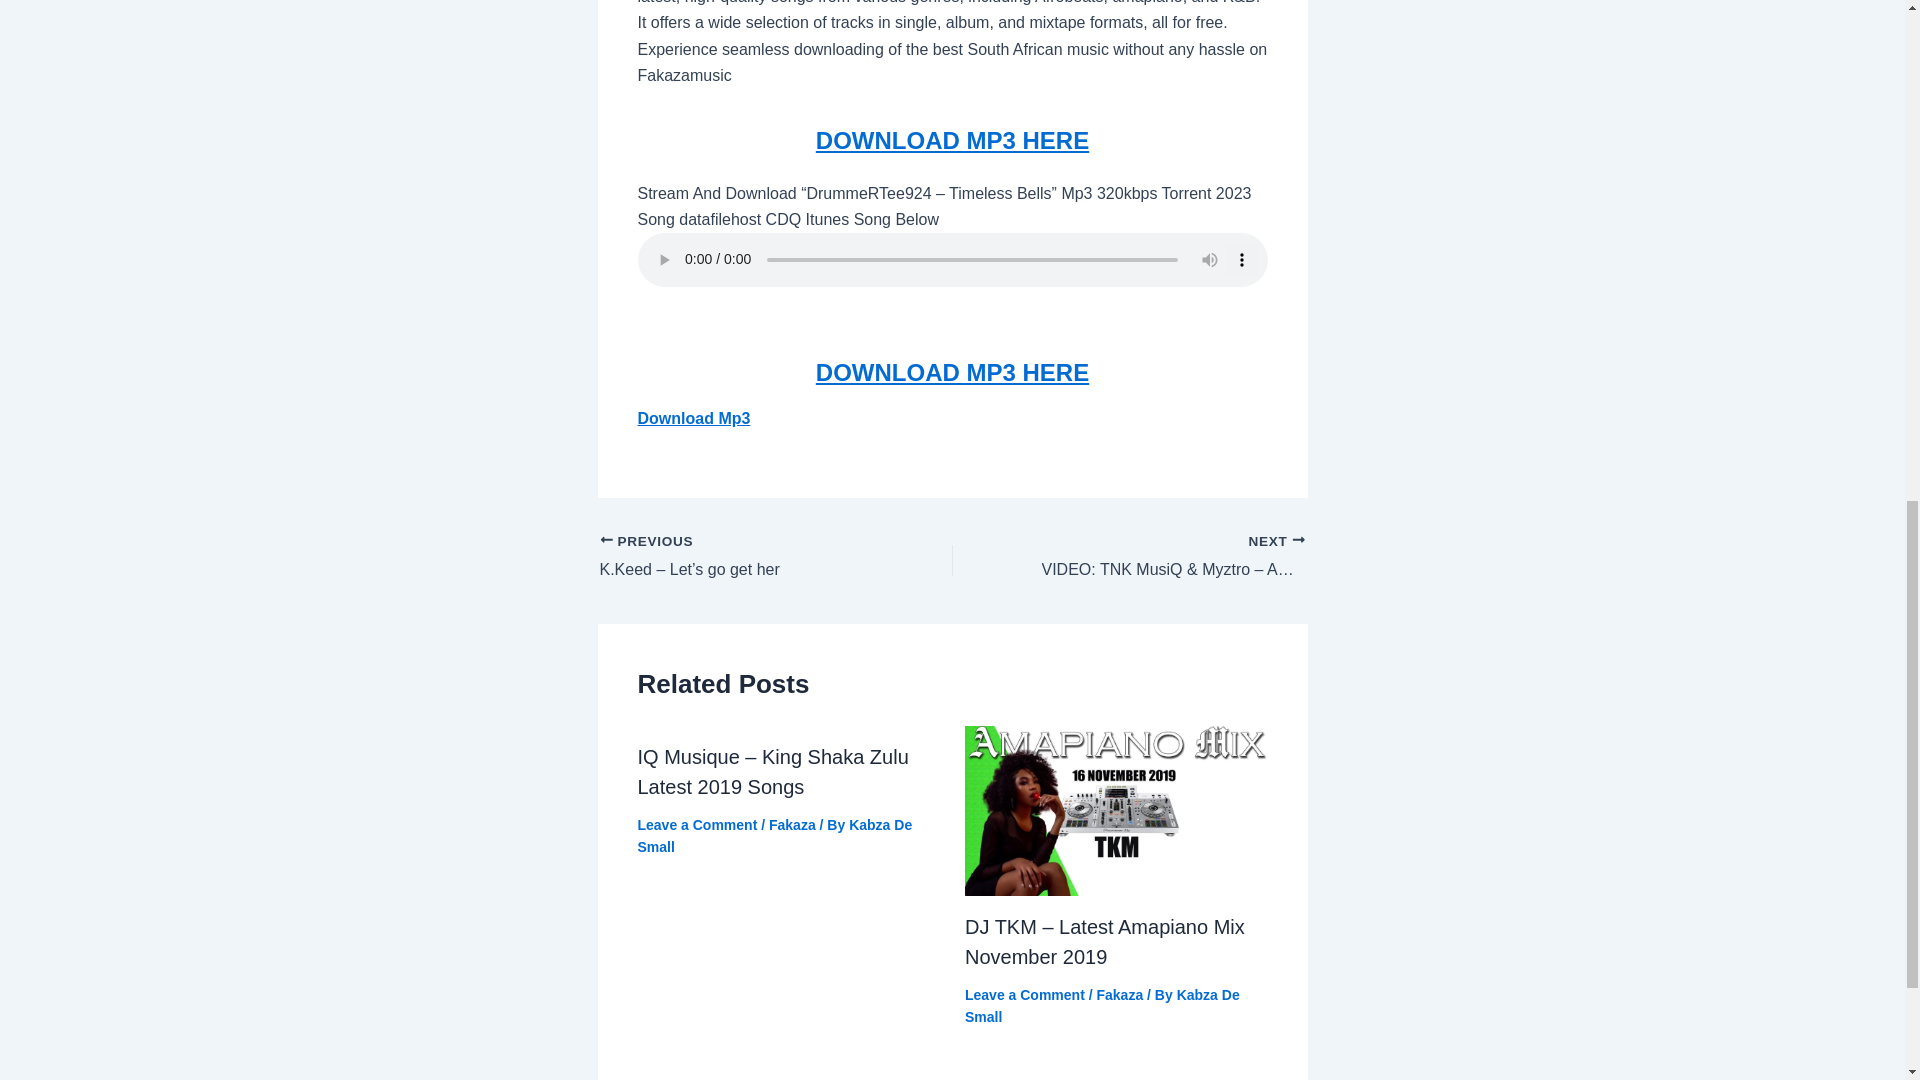  What do you see at coordinates (1102, 1006) in the screenshot?
I see `View all posts by Kabza De Small` at bounding box center [1102, 1006].